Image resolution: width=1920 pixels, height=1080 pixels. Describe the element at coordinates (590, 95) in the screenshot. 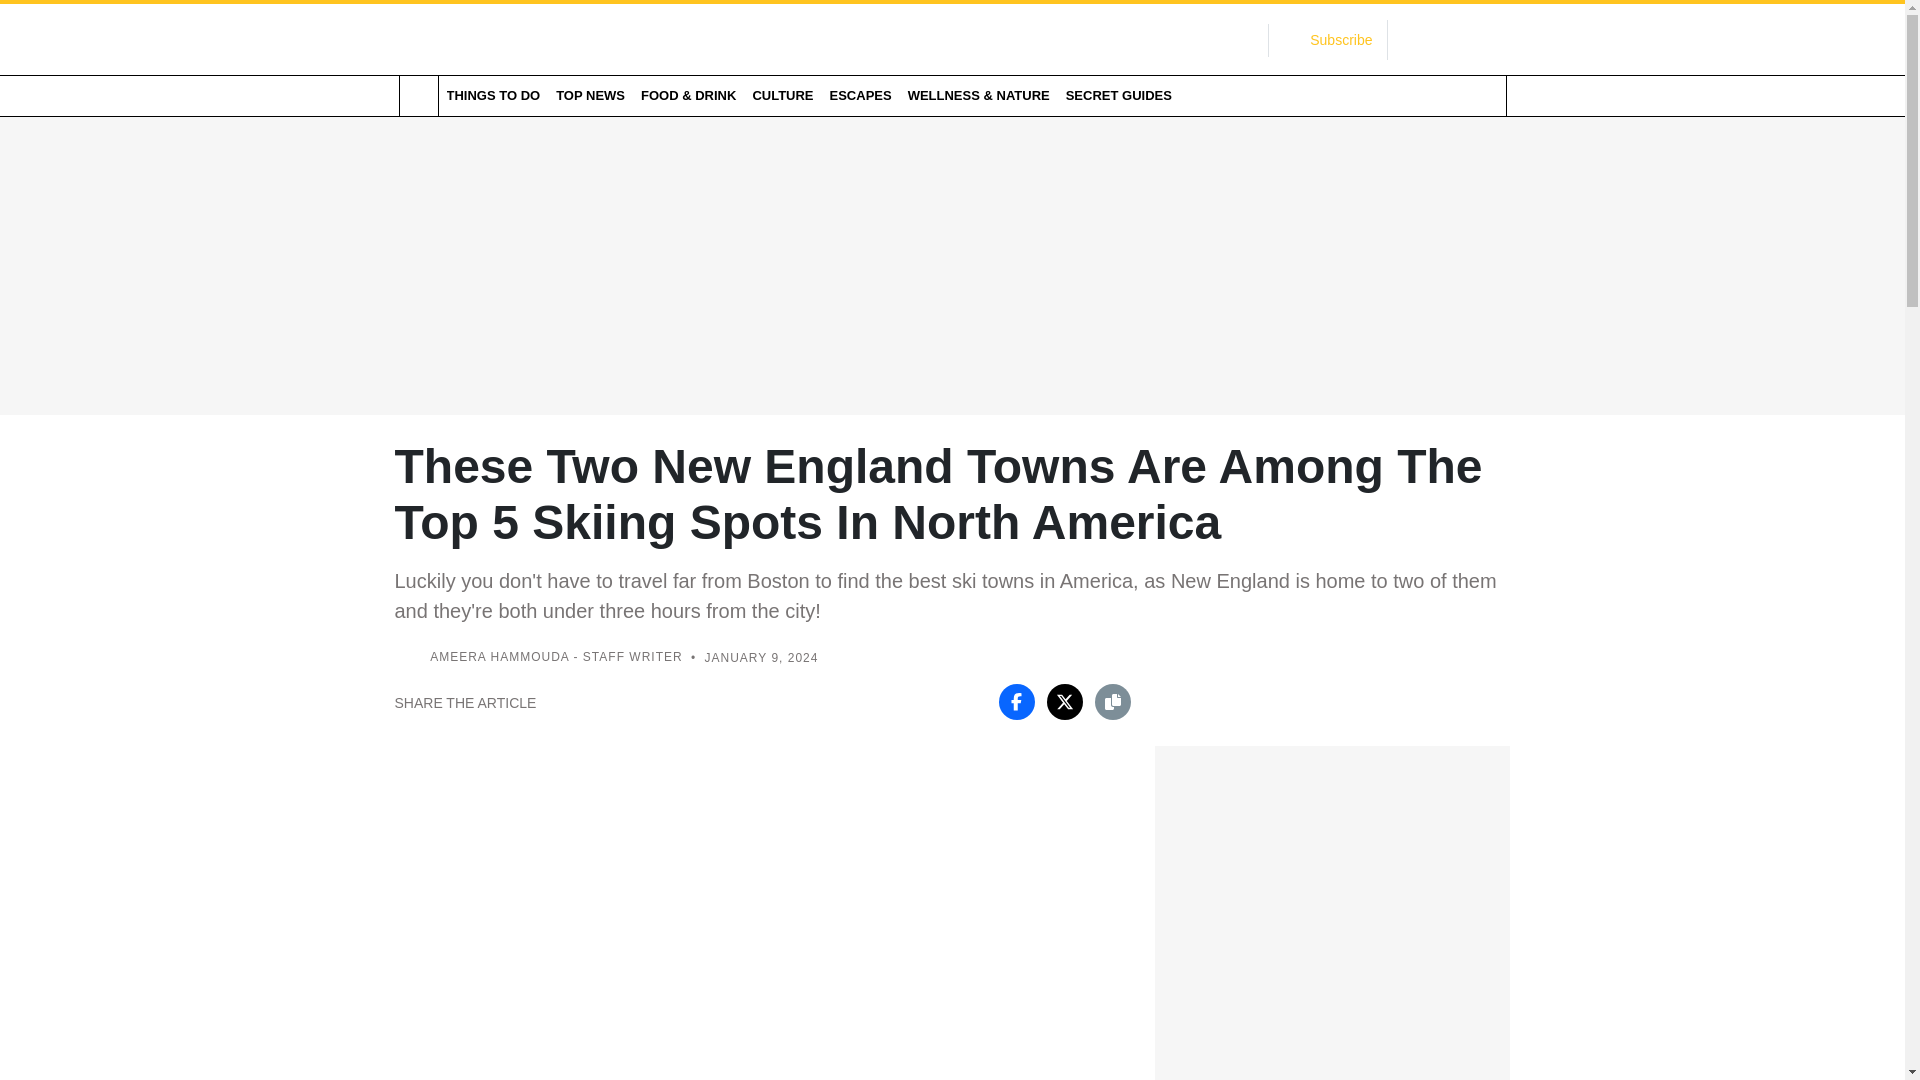

I see `TOP NEWS` at that location.